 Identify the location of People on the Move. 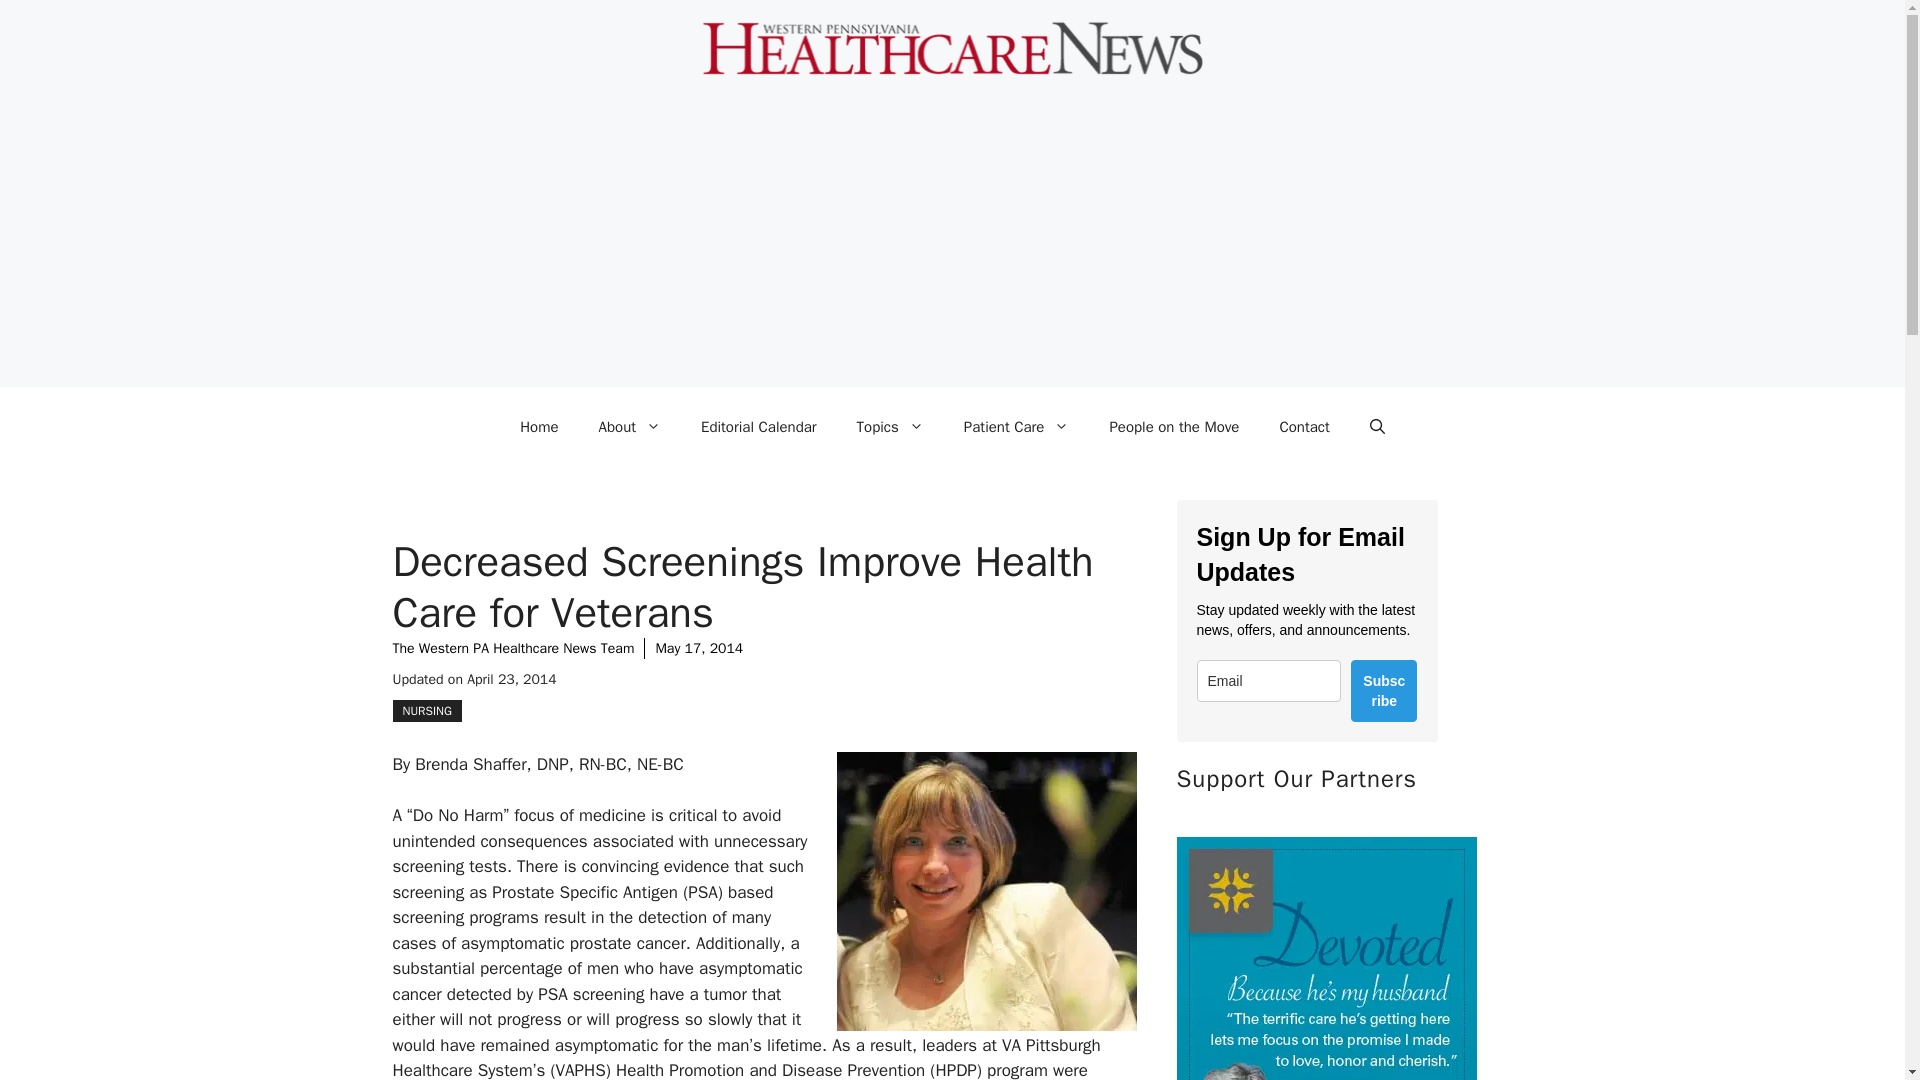
(1174, 426).